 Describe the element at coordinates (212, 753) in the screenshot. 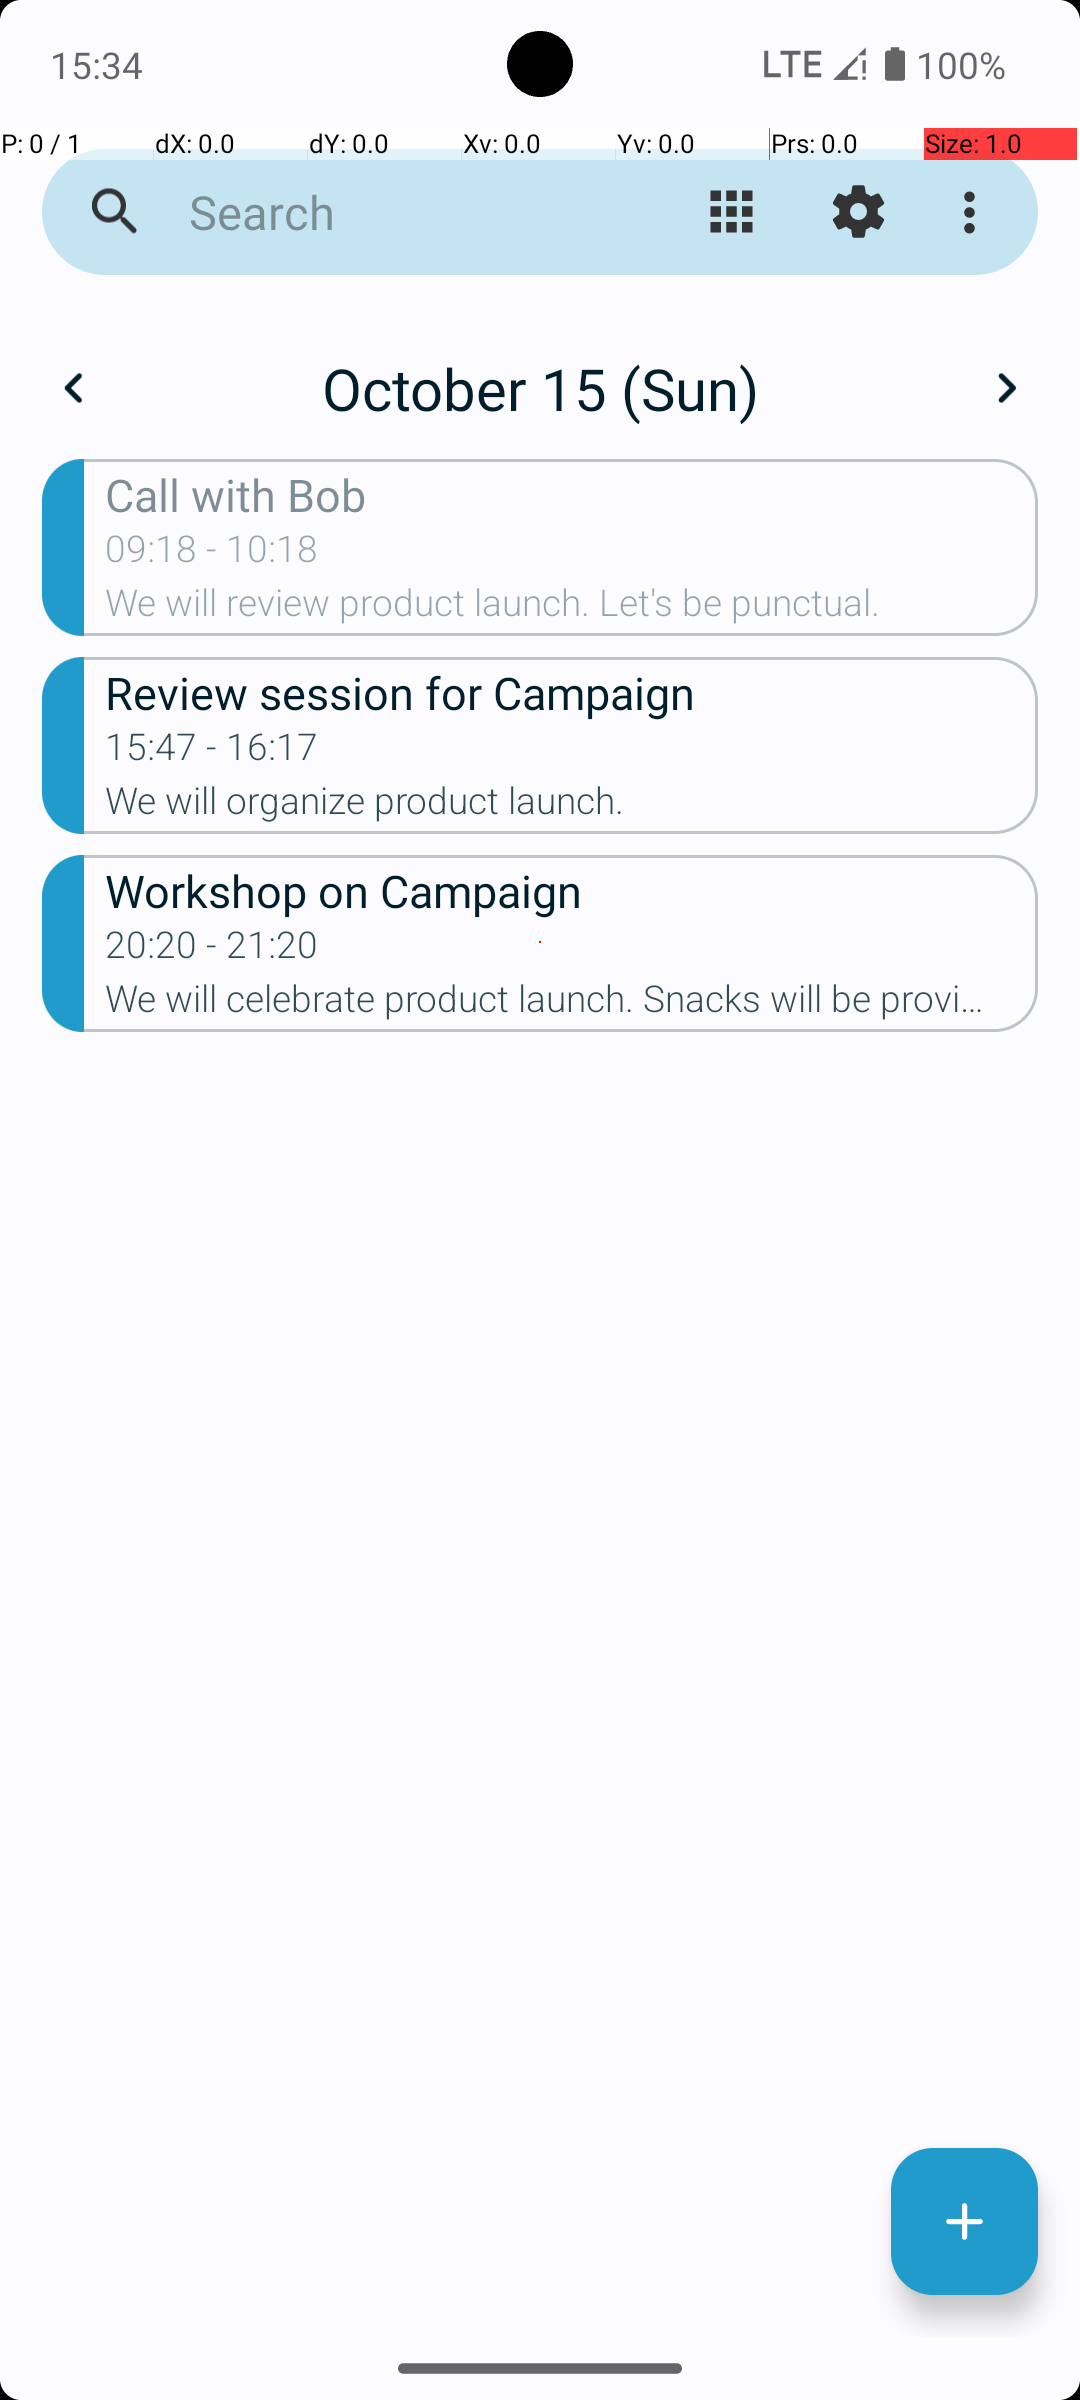

I see `15:47 - 16:17` at that location.